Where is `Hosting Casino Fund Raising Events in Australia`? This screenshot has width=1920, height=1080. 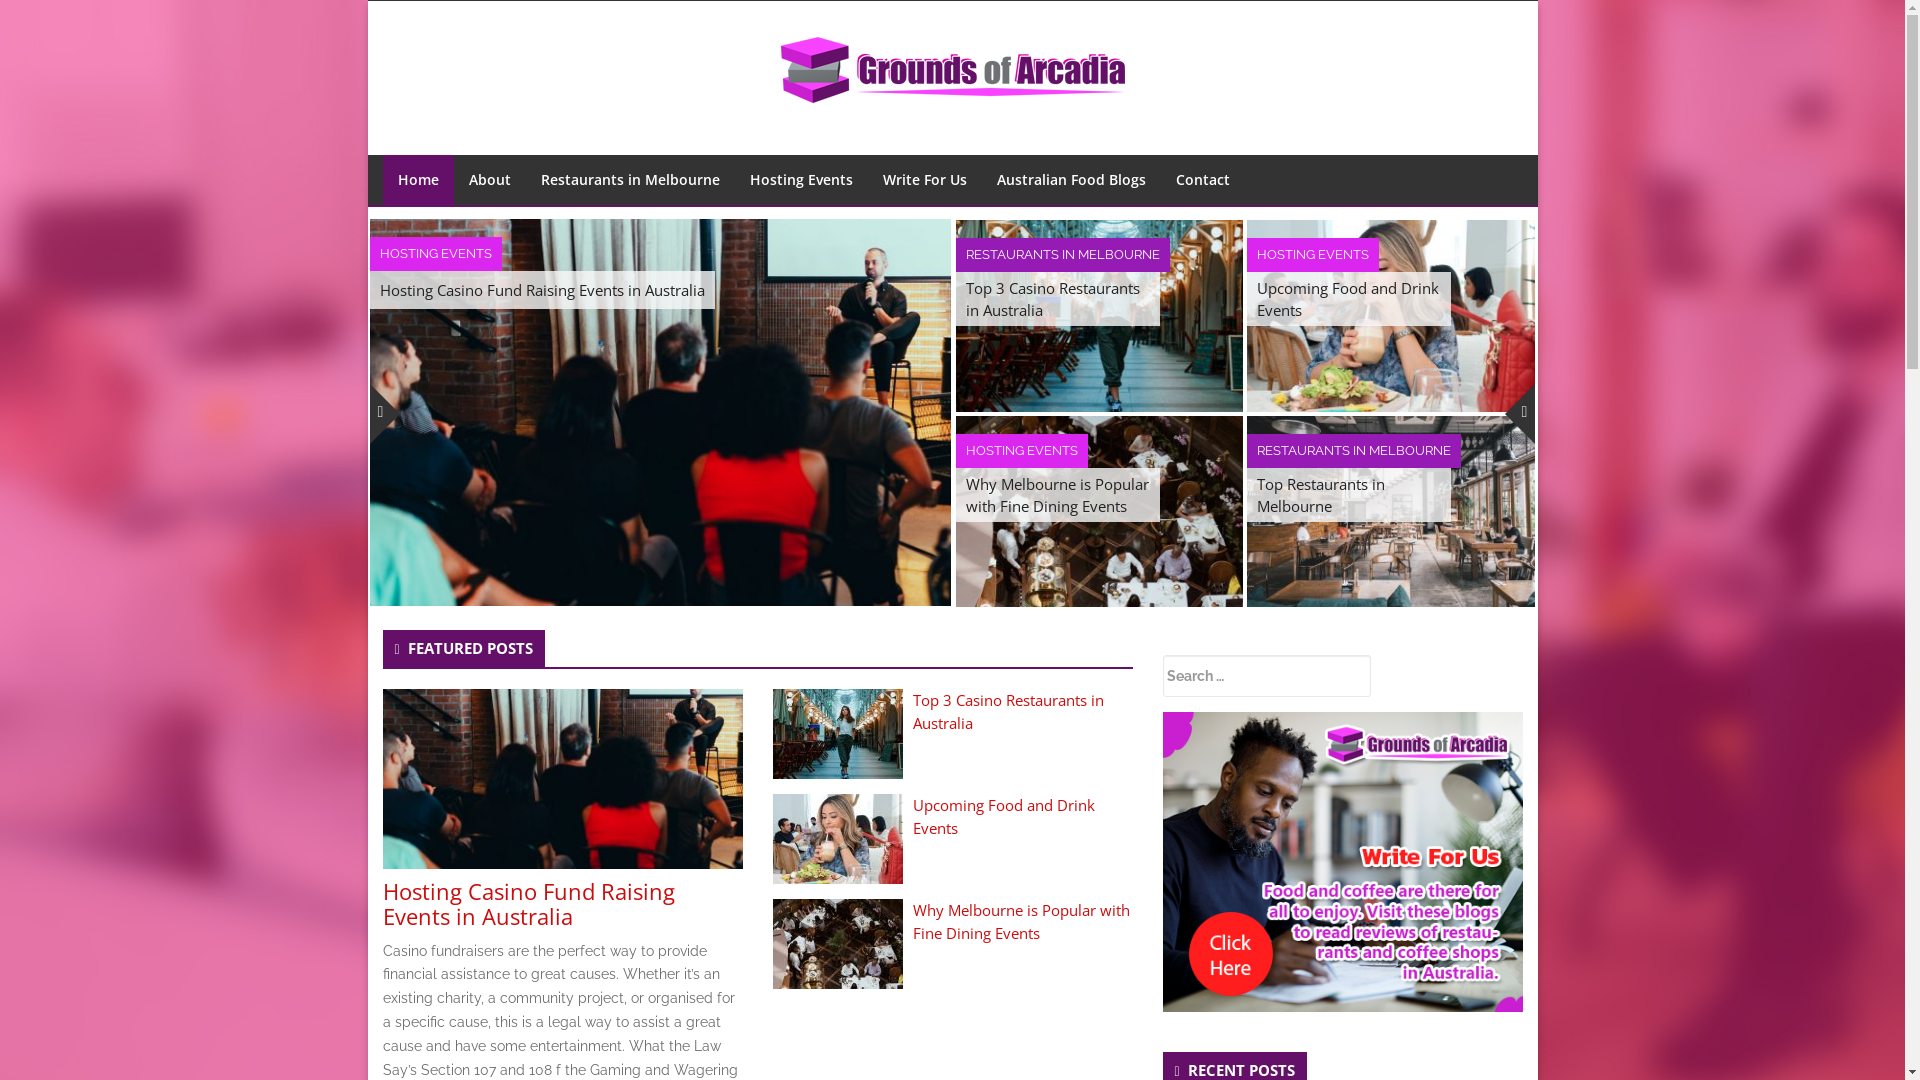 Hosting Casino Fund Raising Events in Australia is located at coordinates (660, 412).